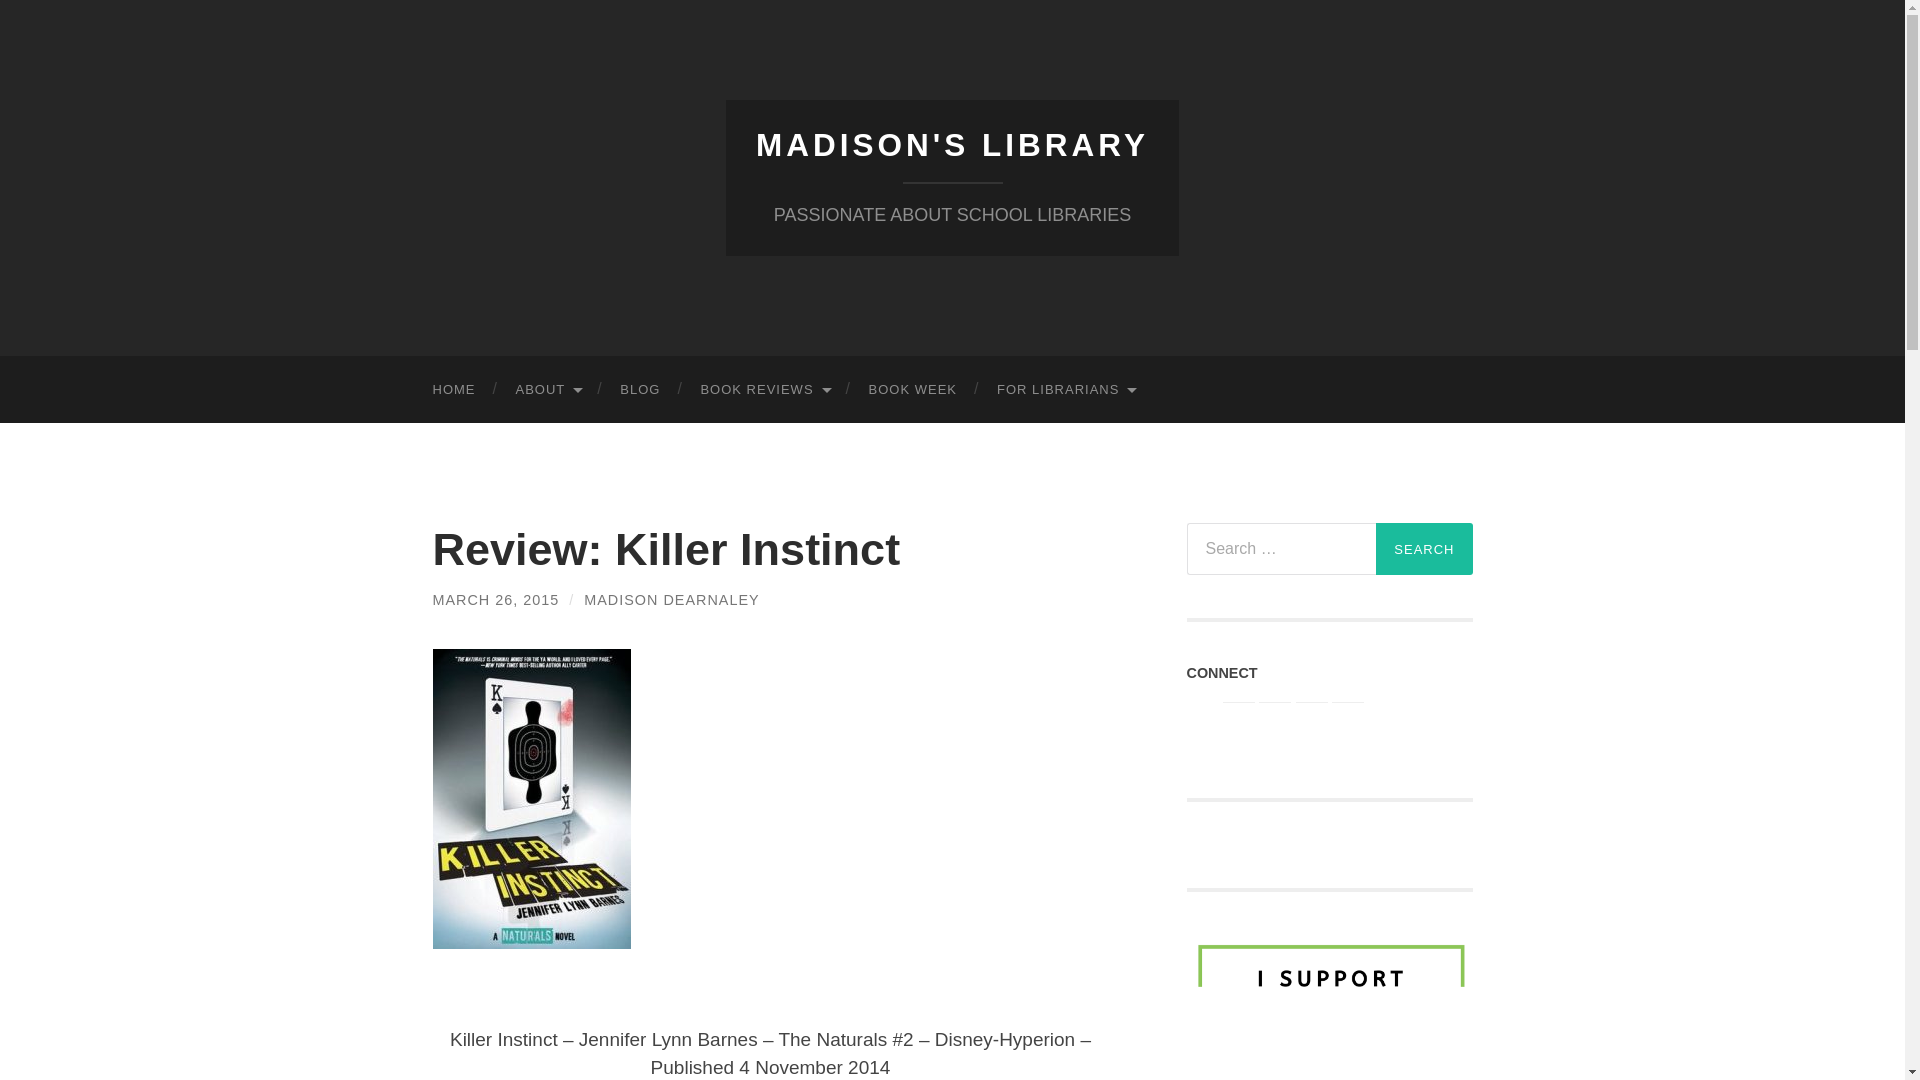 Image resolution: width=1920 pixels, height=1080 pixels. I want to click on Posts by Madison Dearnaley, so click(670, 600).